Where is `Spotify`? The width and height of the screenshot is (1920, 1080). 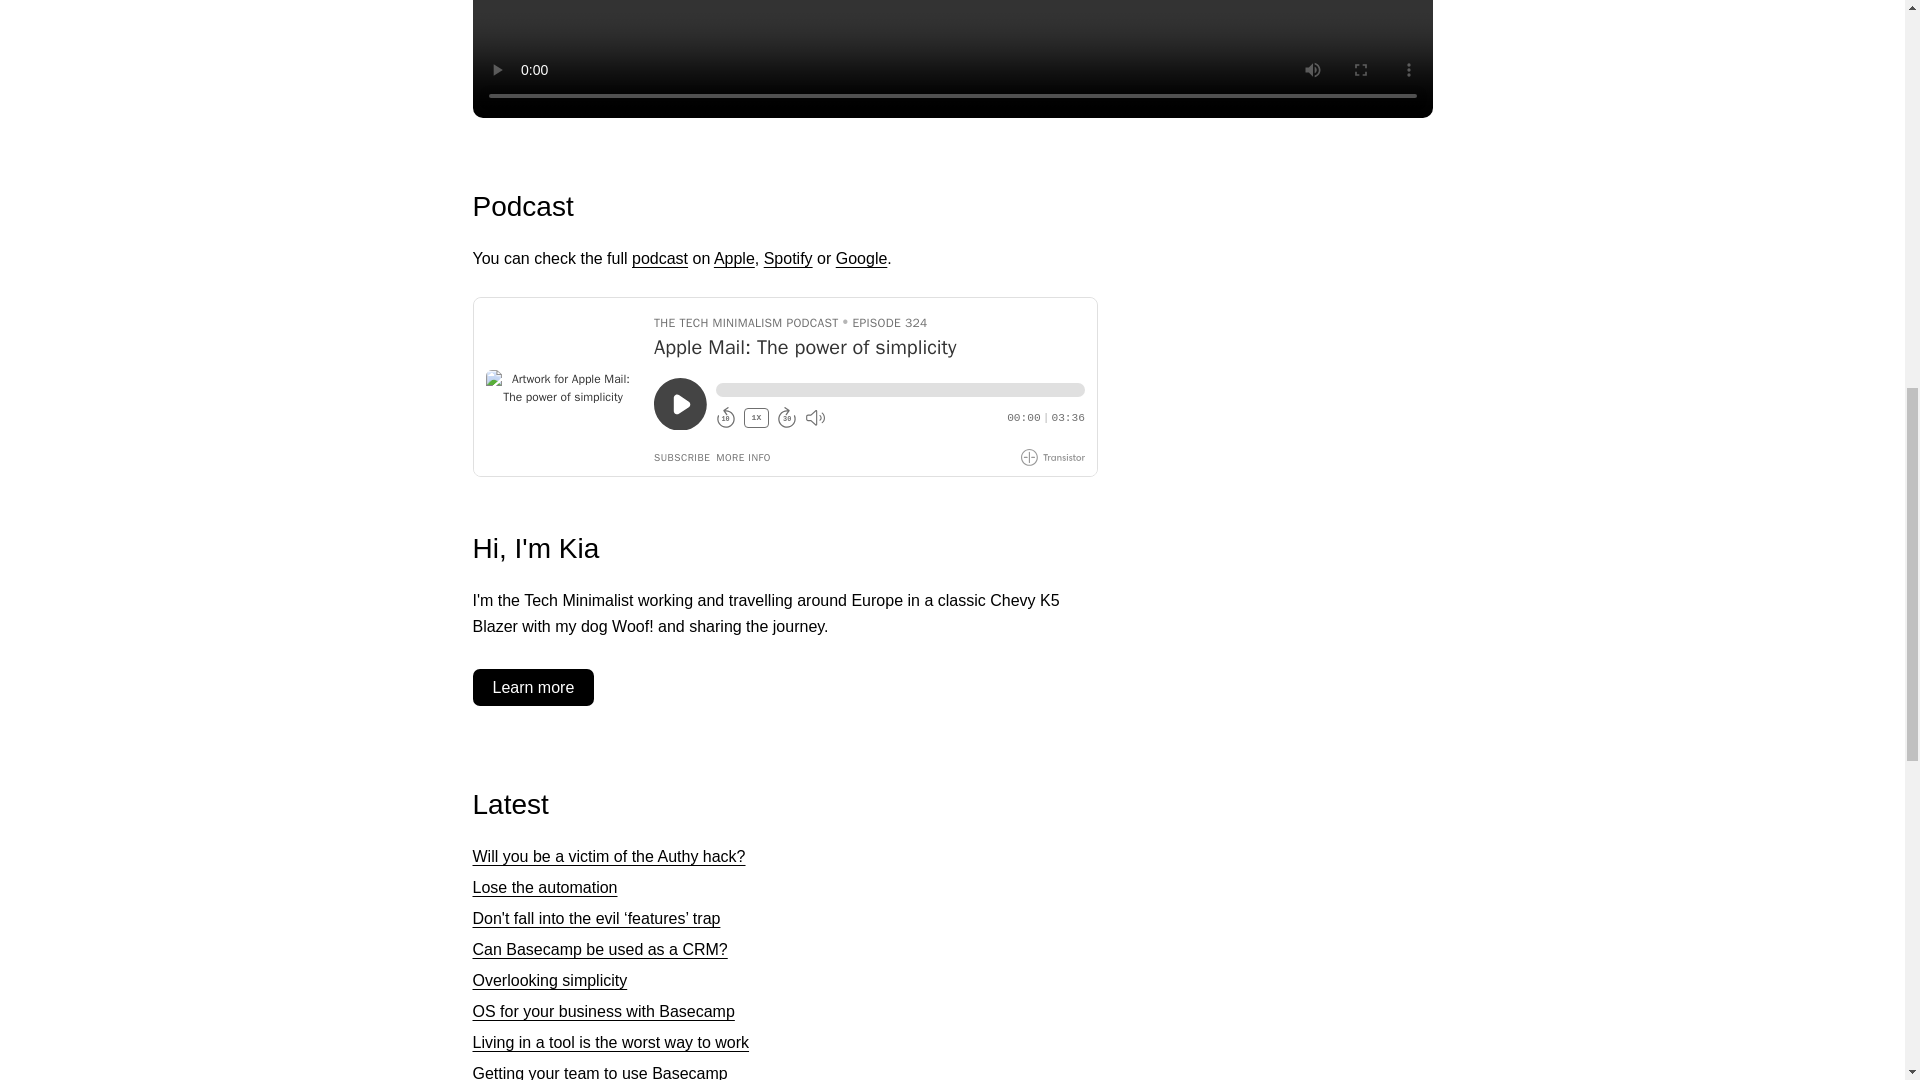
Spotify is located at coordinates (788, 258).